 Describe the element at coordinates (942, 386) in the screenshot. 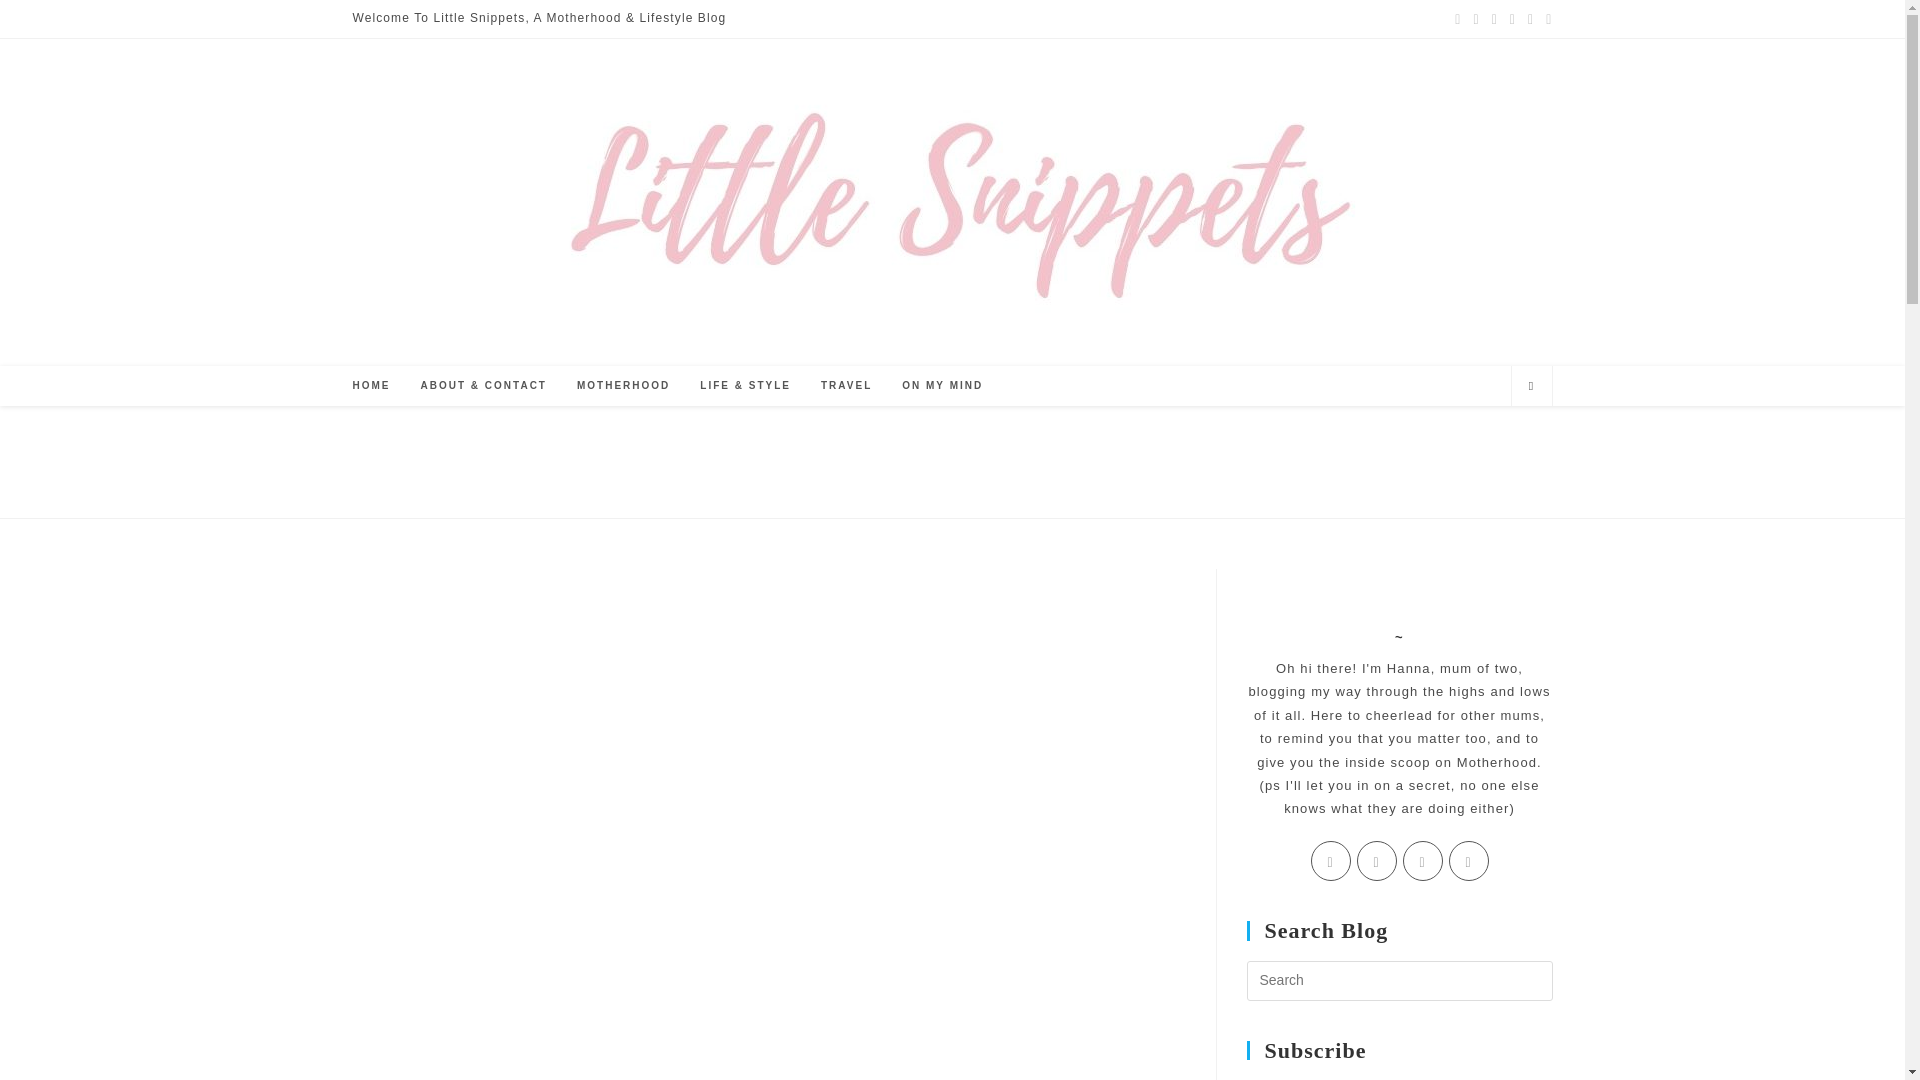

I see `ON MY MIND` at that location.